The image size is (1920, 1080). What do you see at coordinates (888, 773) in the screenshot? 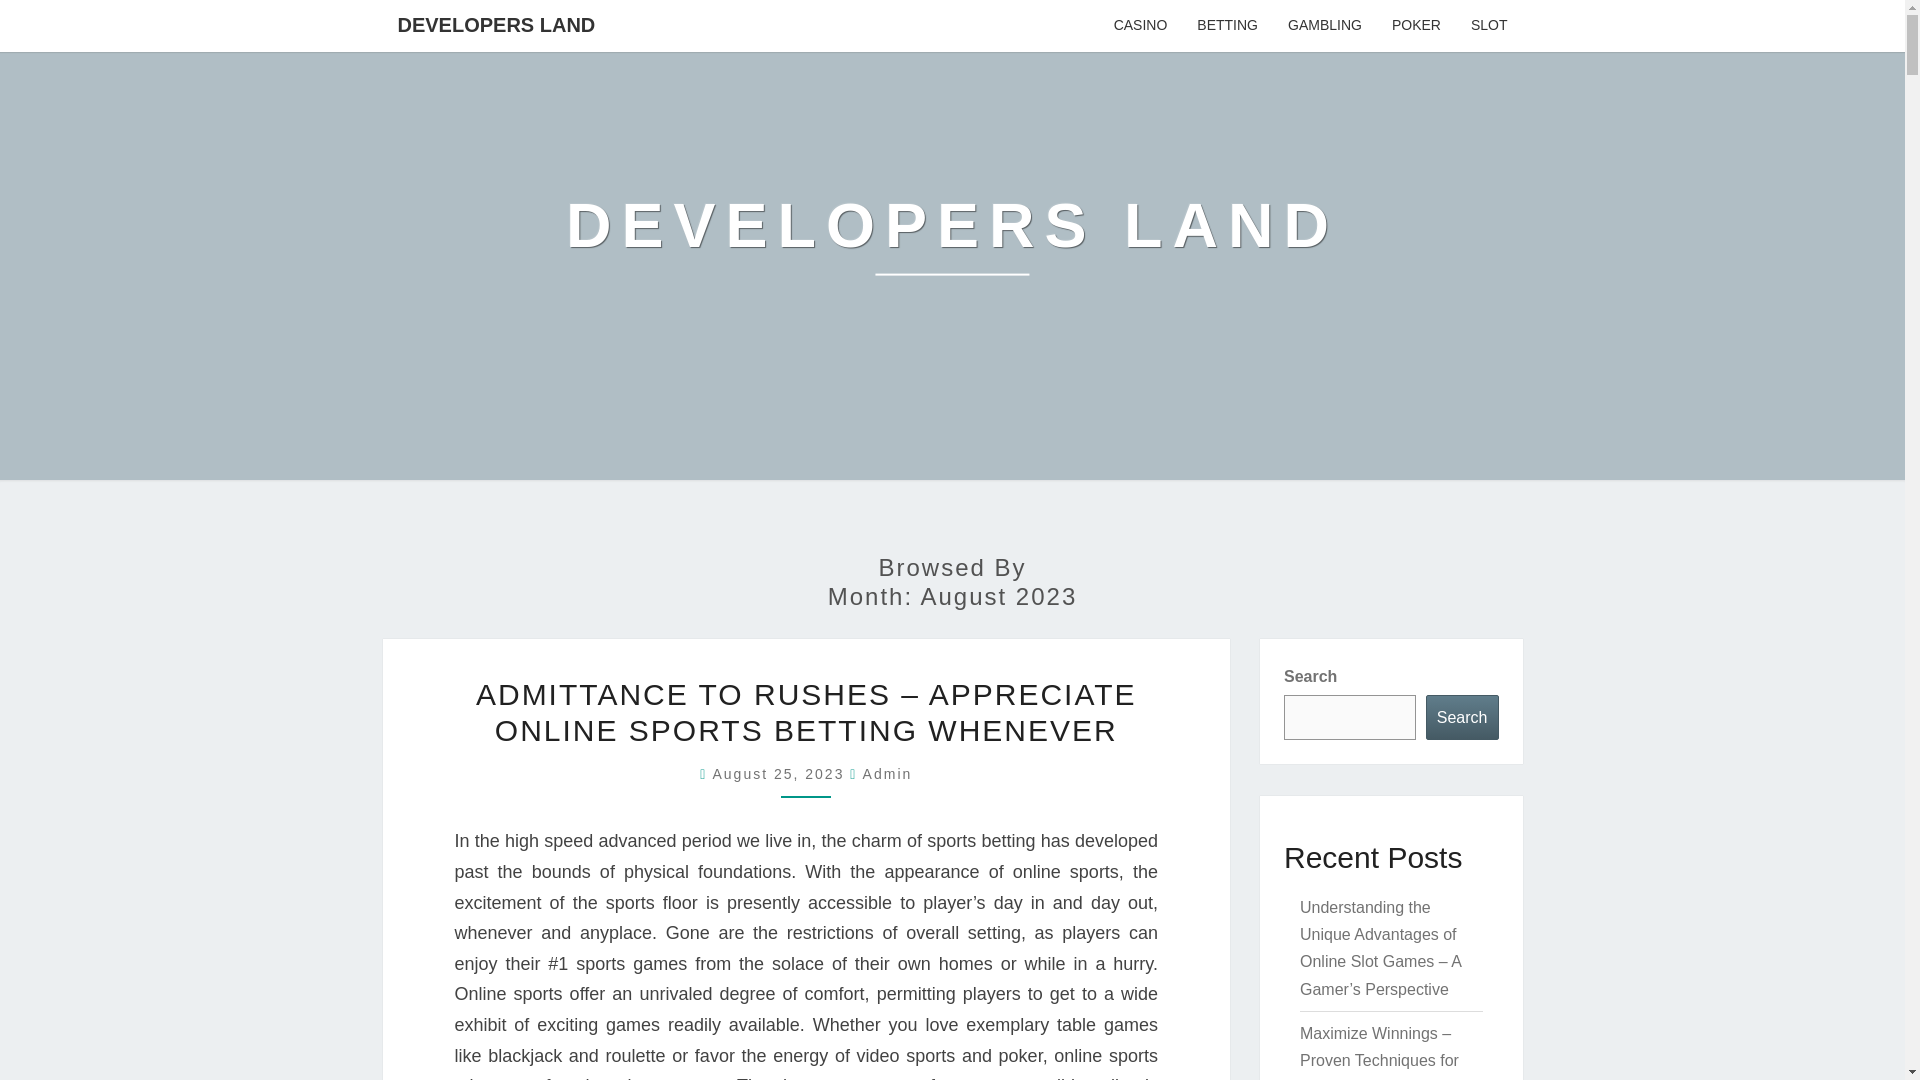
I see `Admin` at bounding box center [888, 773].